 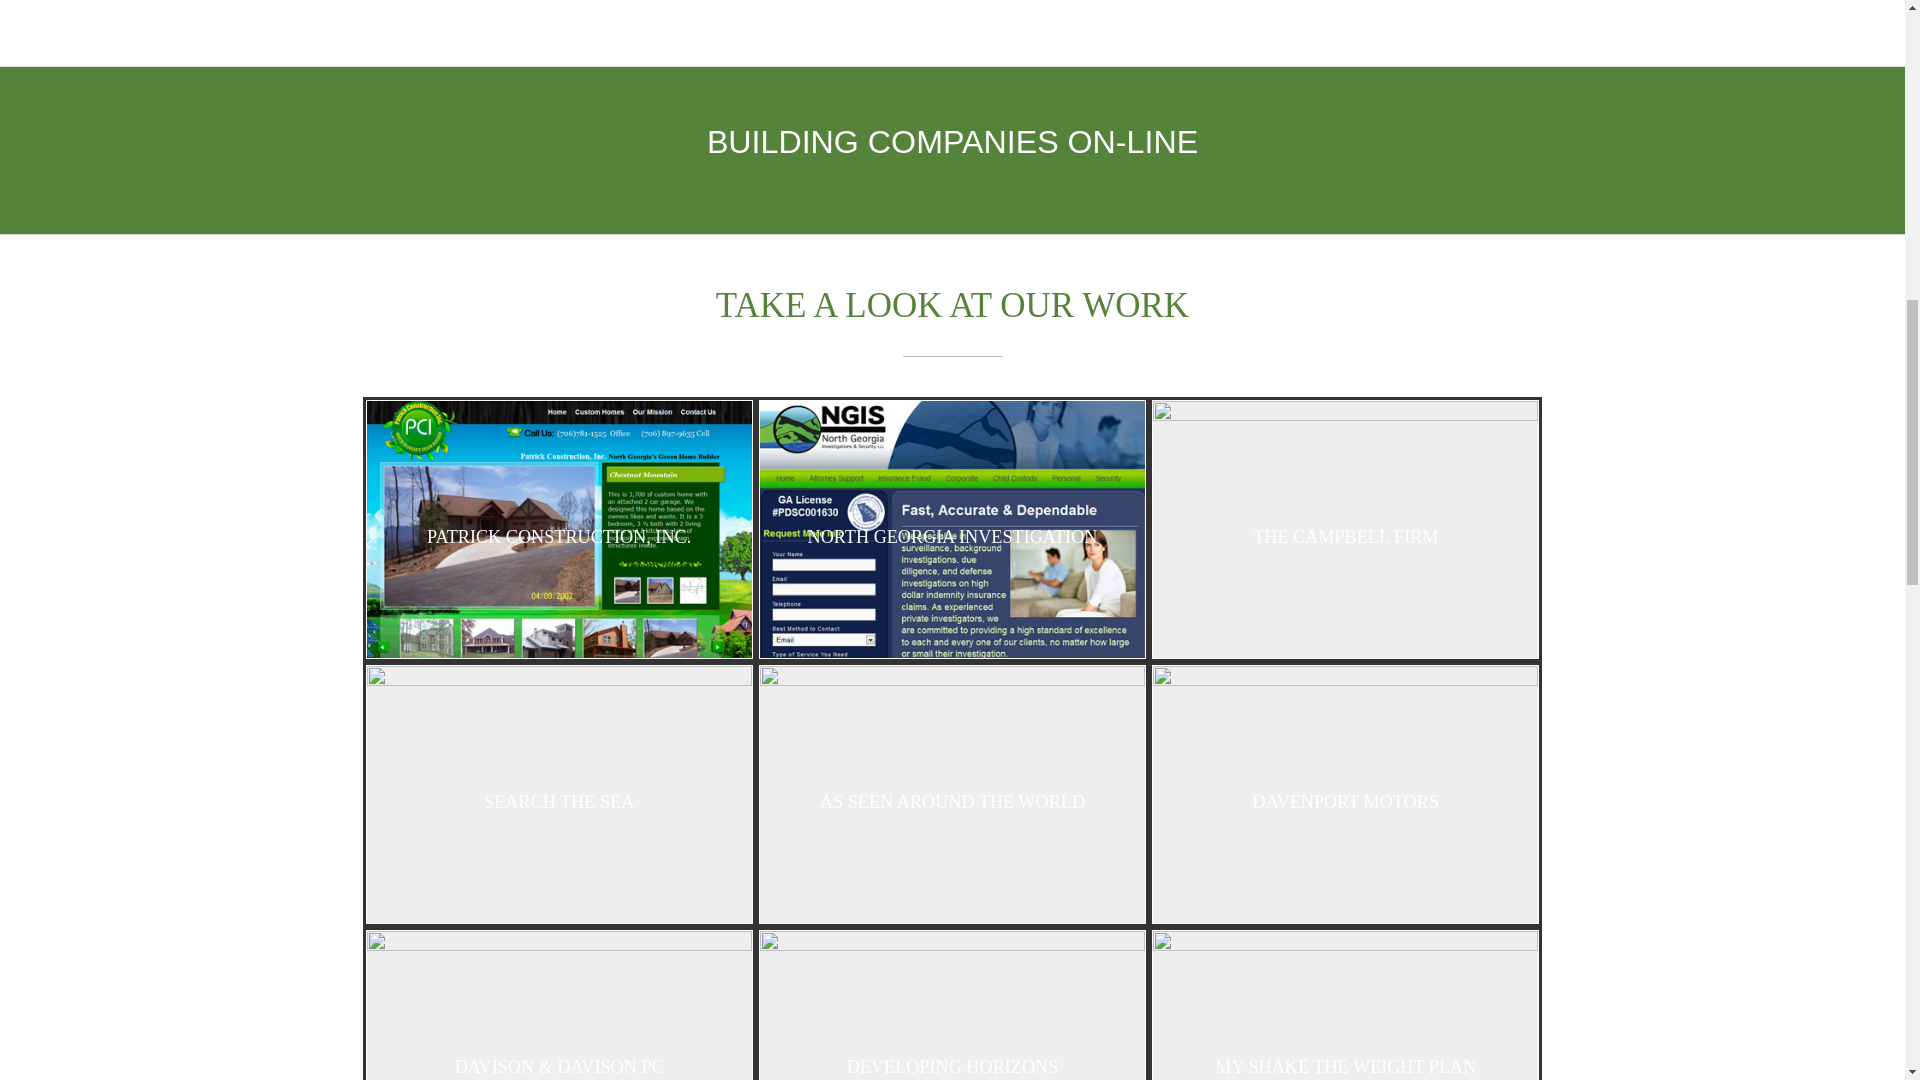 I want to click on DEVELOPING HORIZONS, so click(x=952, y=1005).